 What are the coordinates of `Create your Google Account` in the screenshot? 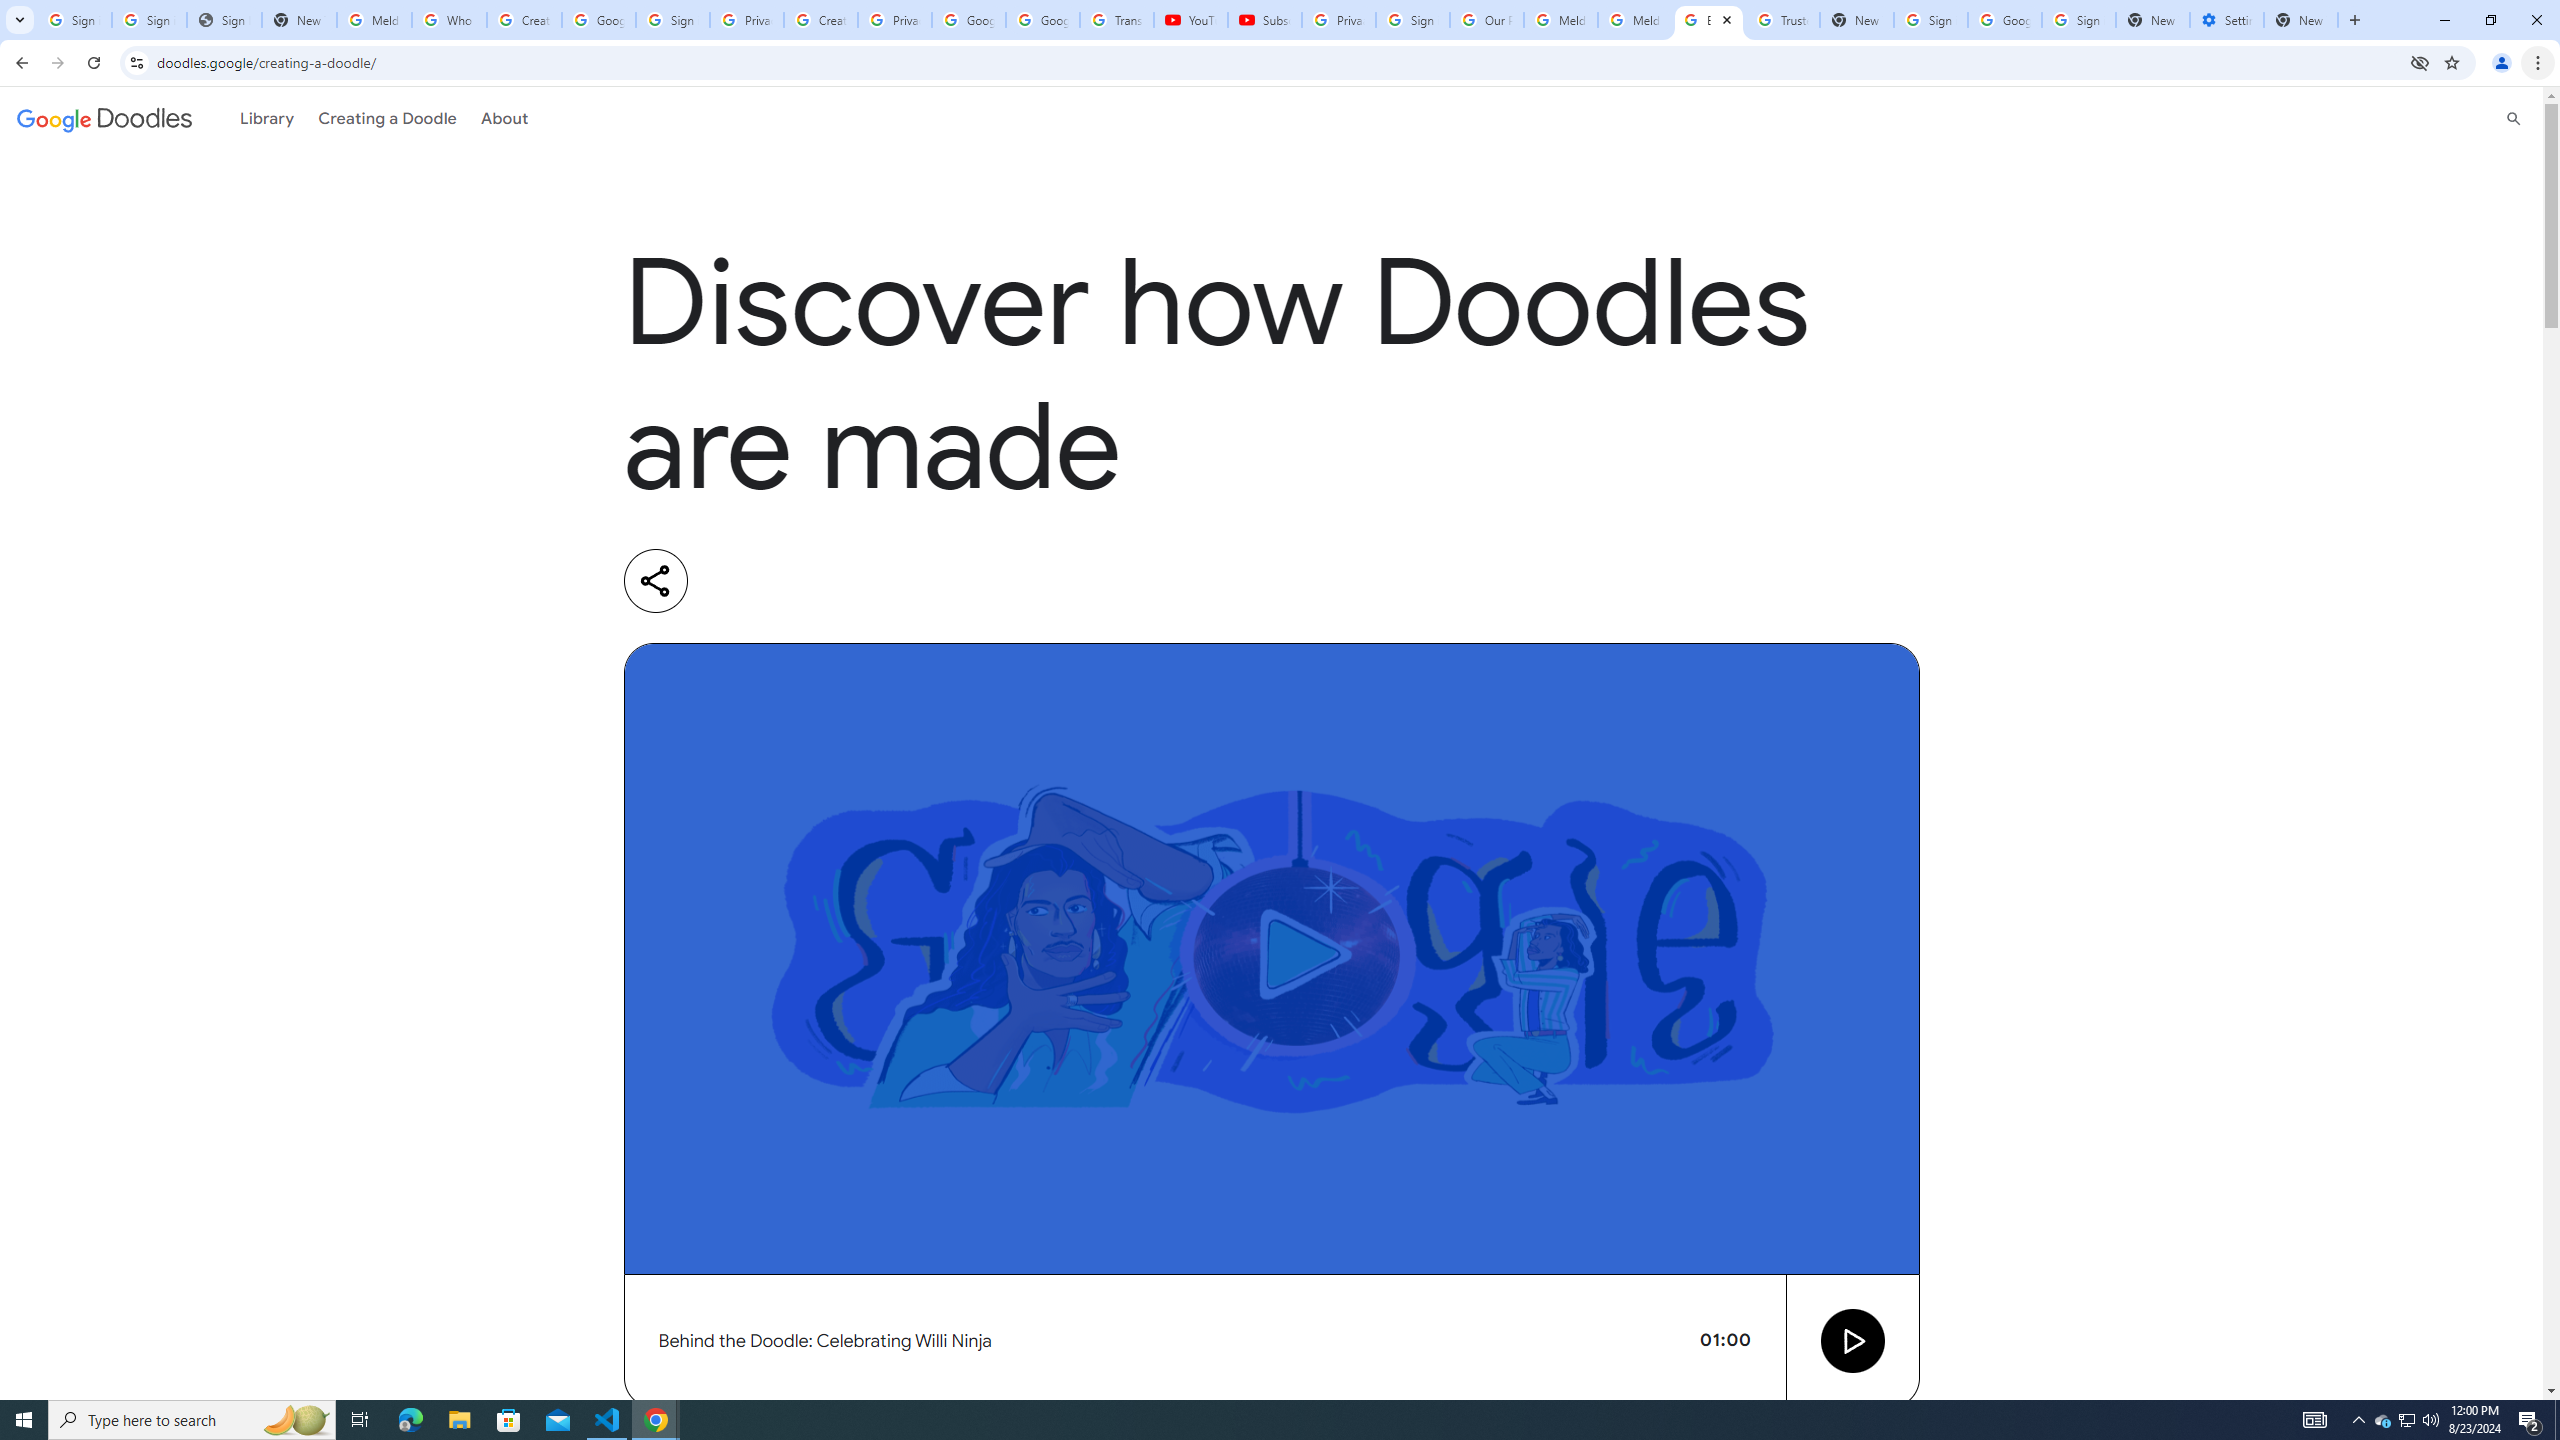 It's located at (524, 20).